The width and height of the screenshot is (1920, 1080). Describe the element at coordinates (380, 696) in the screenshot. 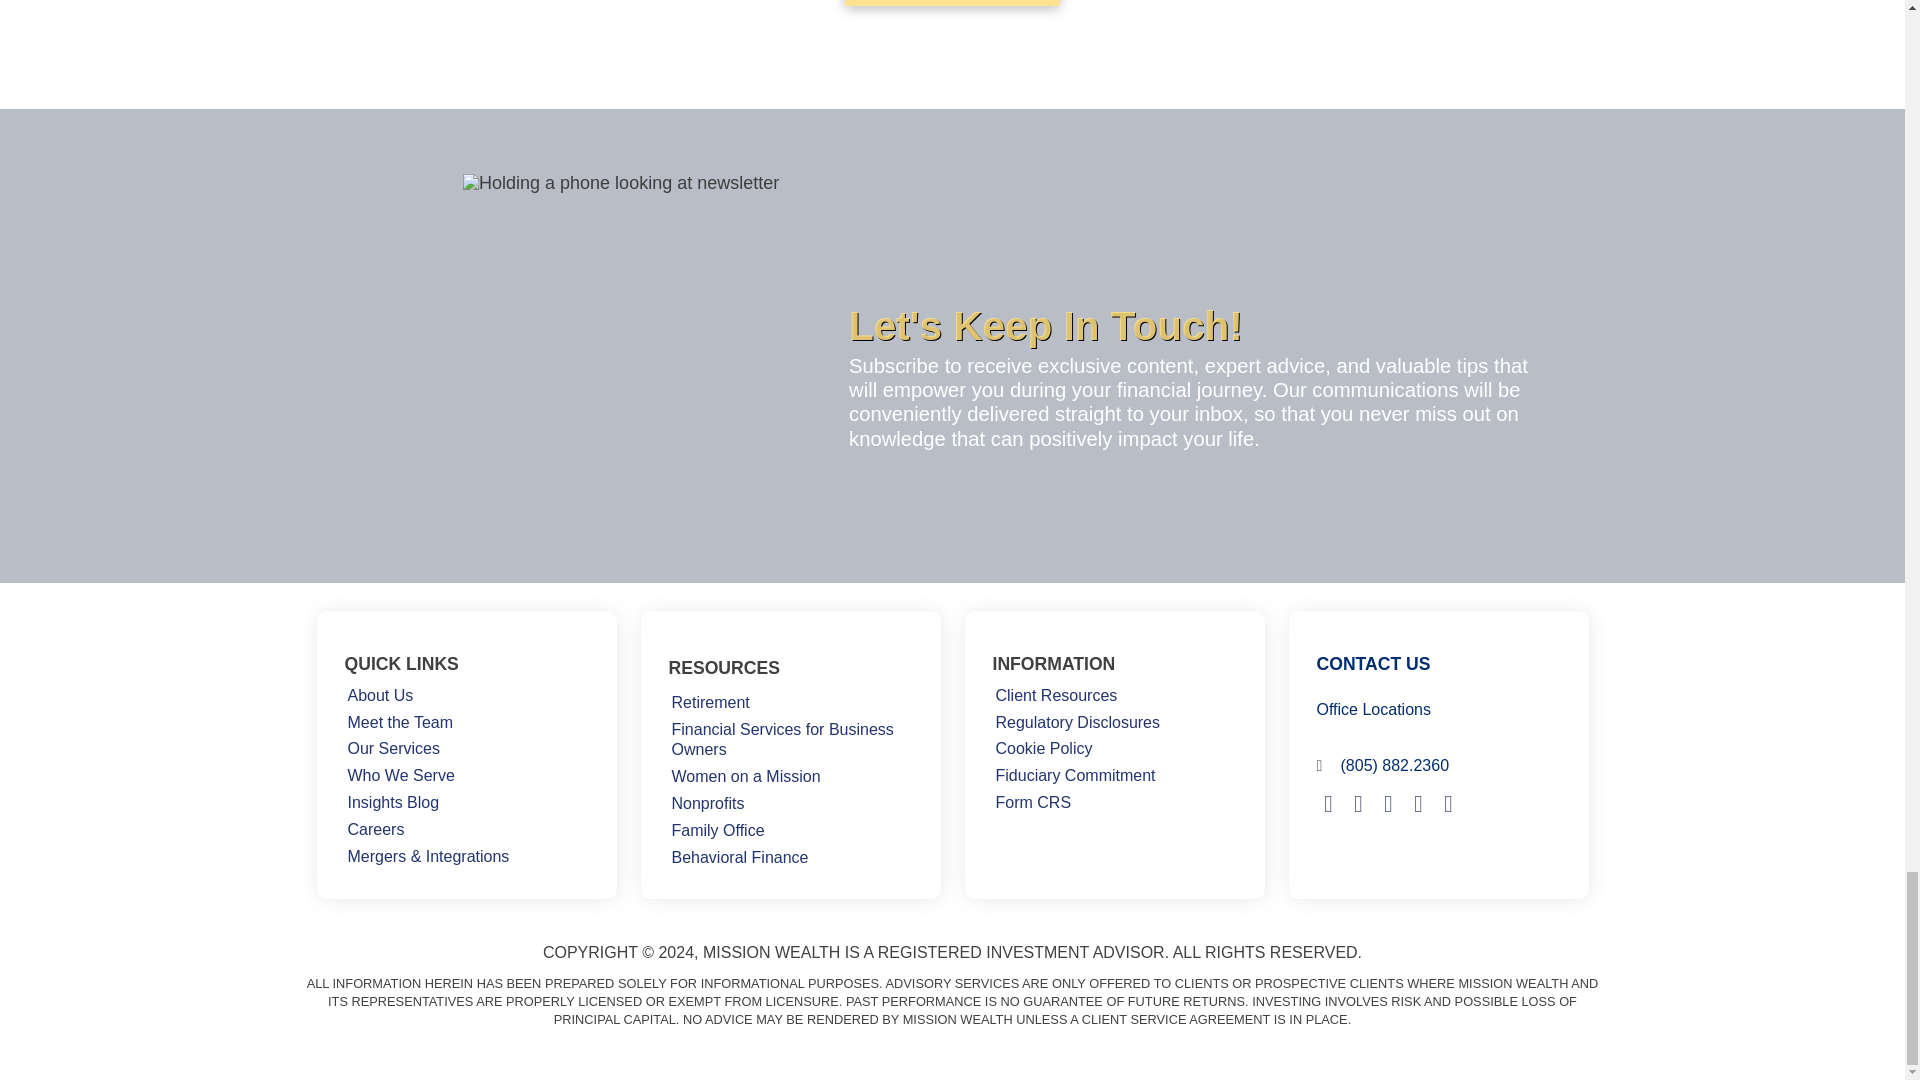

I see `About Us` at that location.